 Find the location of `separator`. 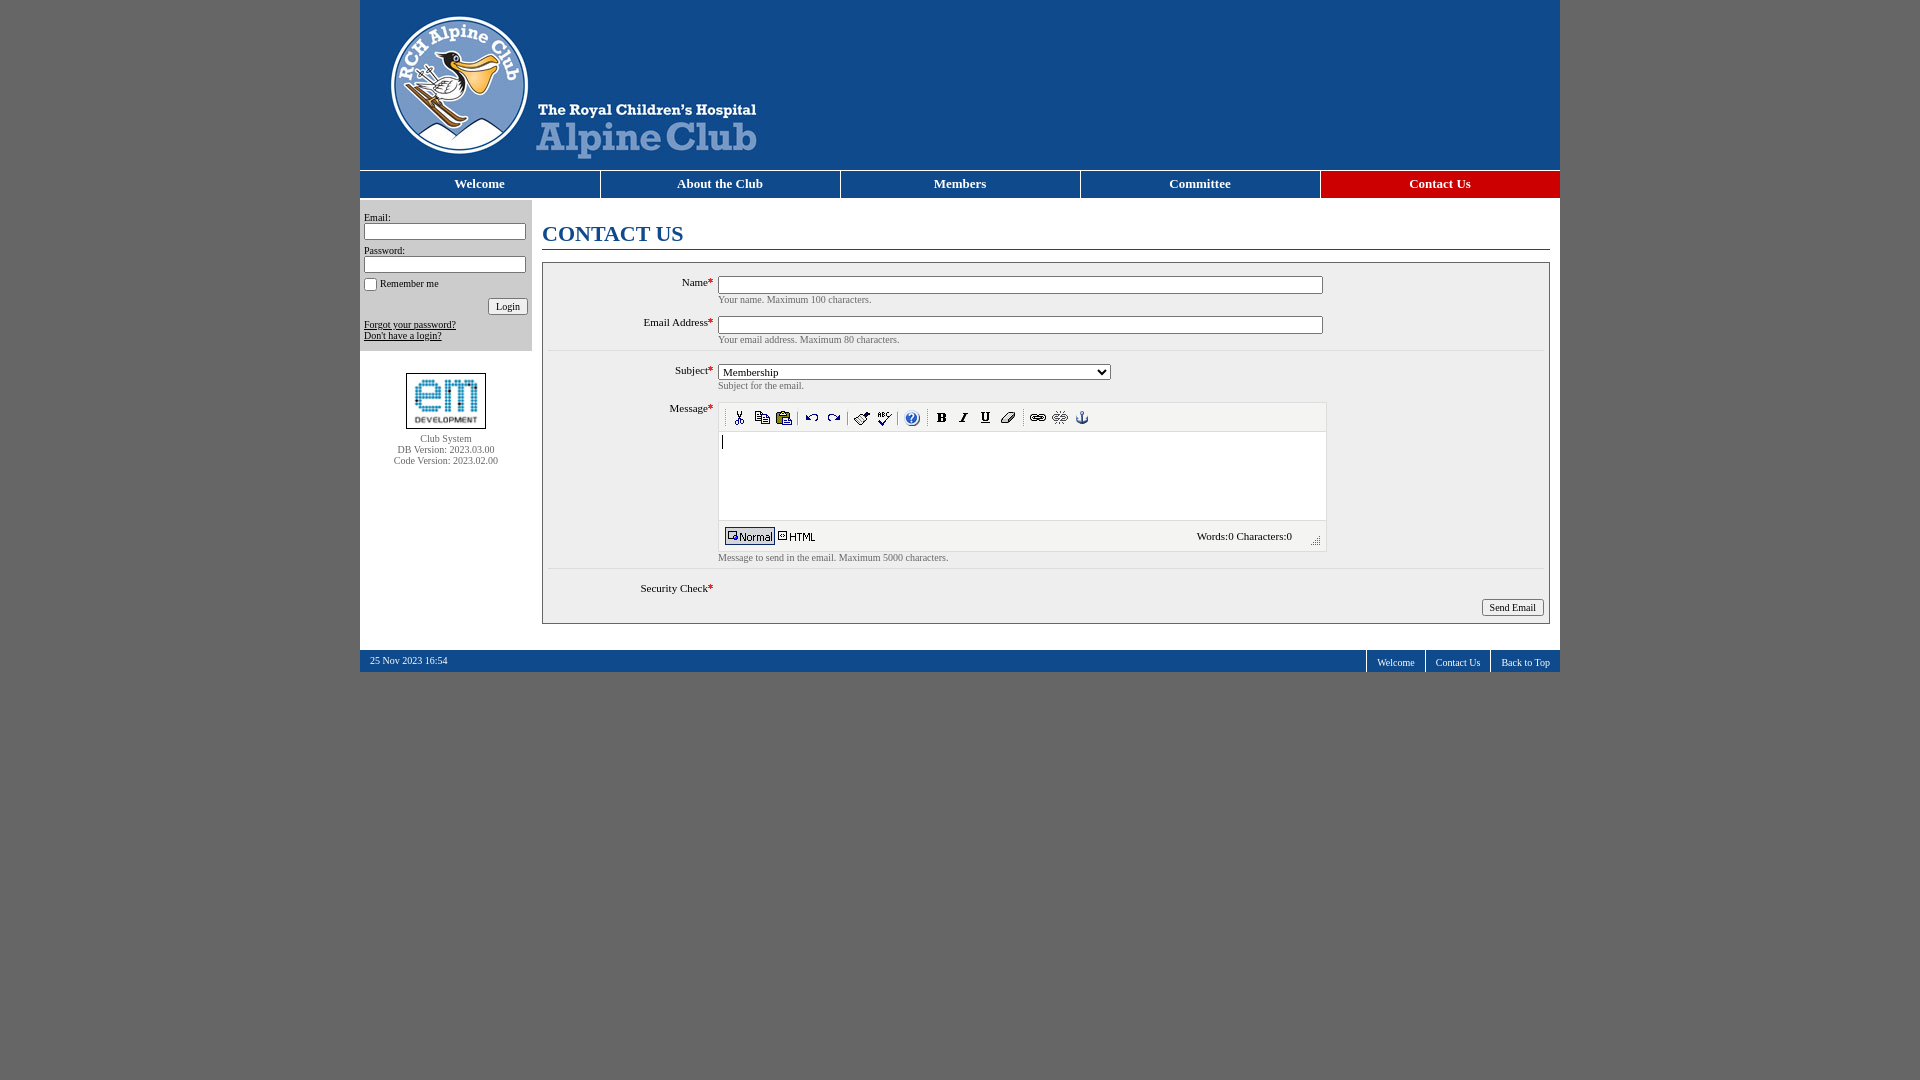

separator is located at coordinates (798, 418).